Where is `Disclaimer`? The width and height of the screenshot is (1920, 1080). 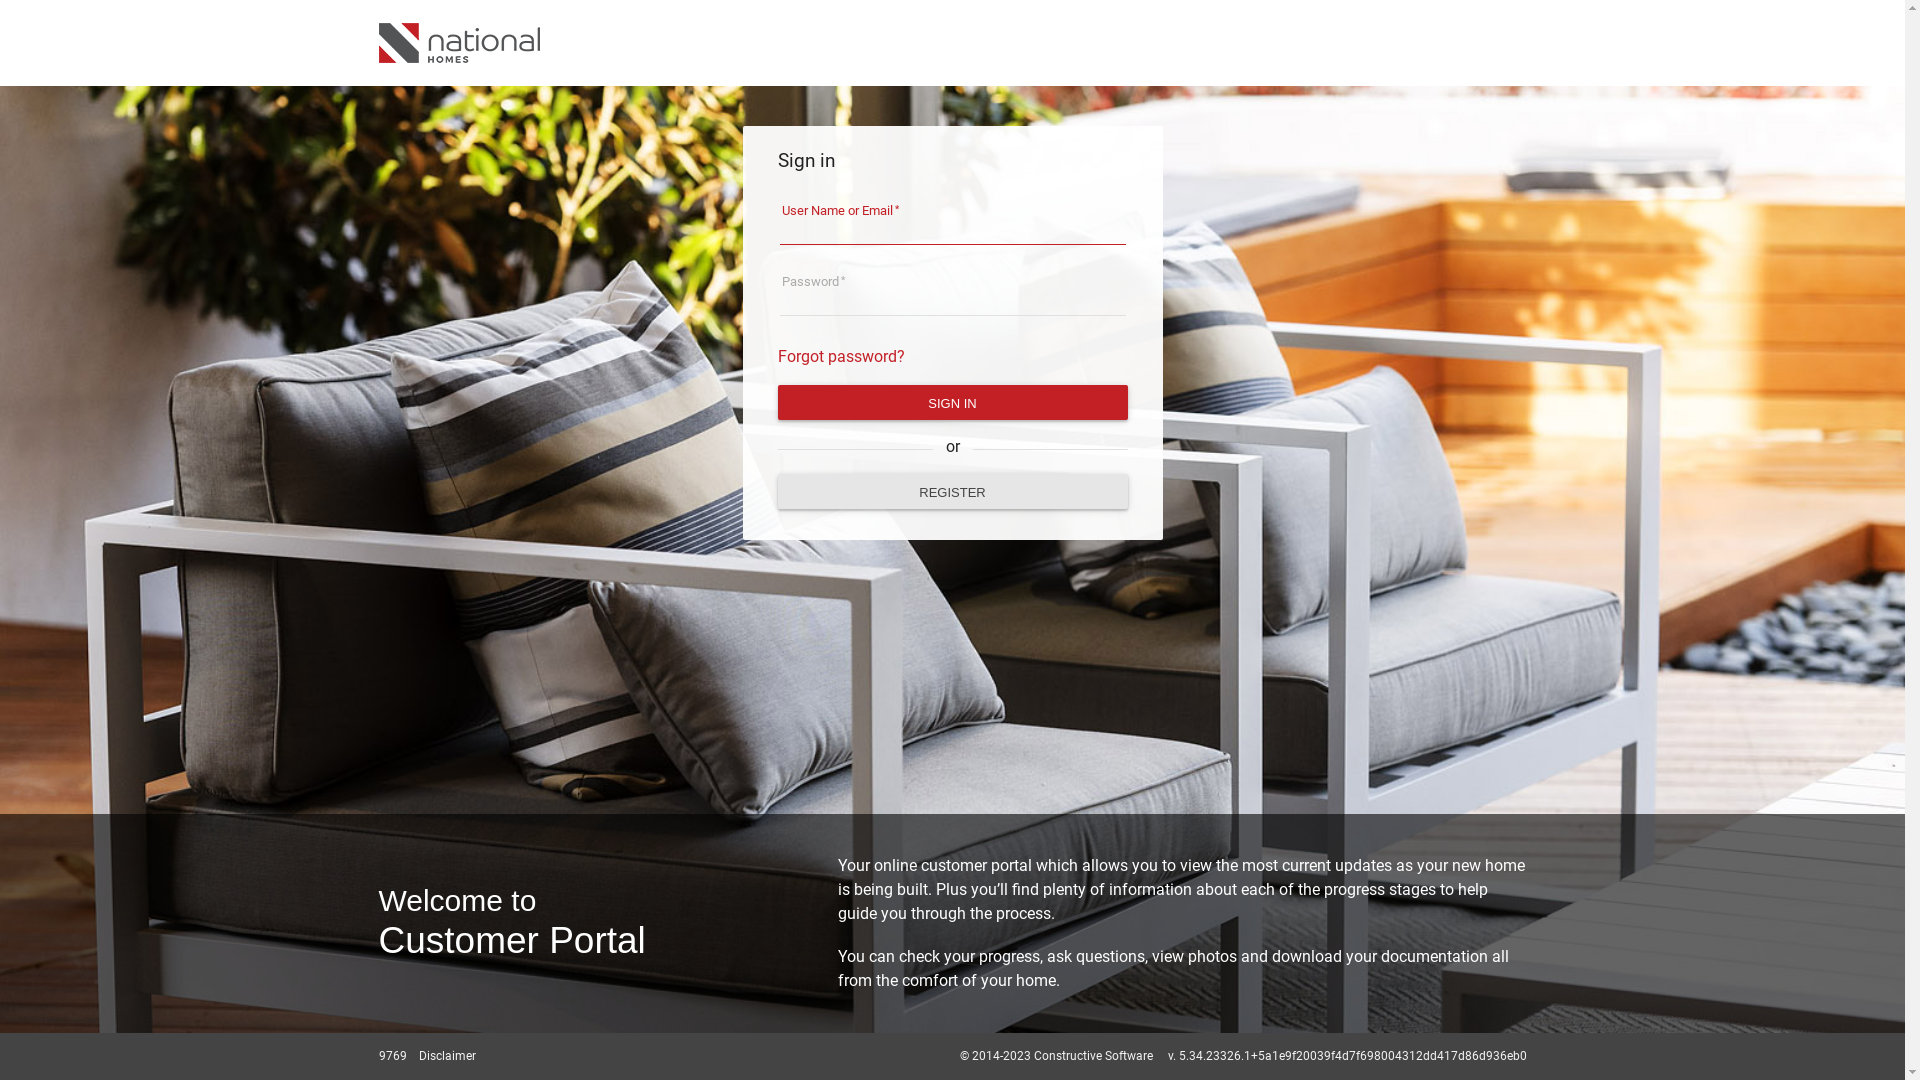
Disclaimer is located at coordinates (447, 1056).